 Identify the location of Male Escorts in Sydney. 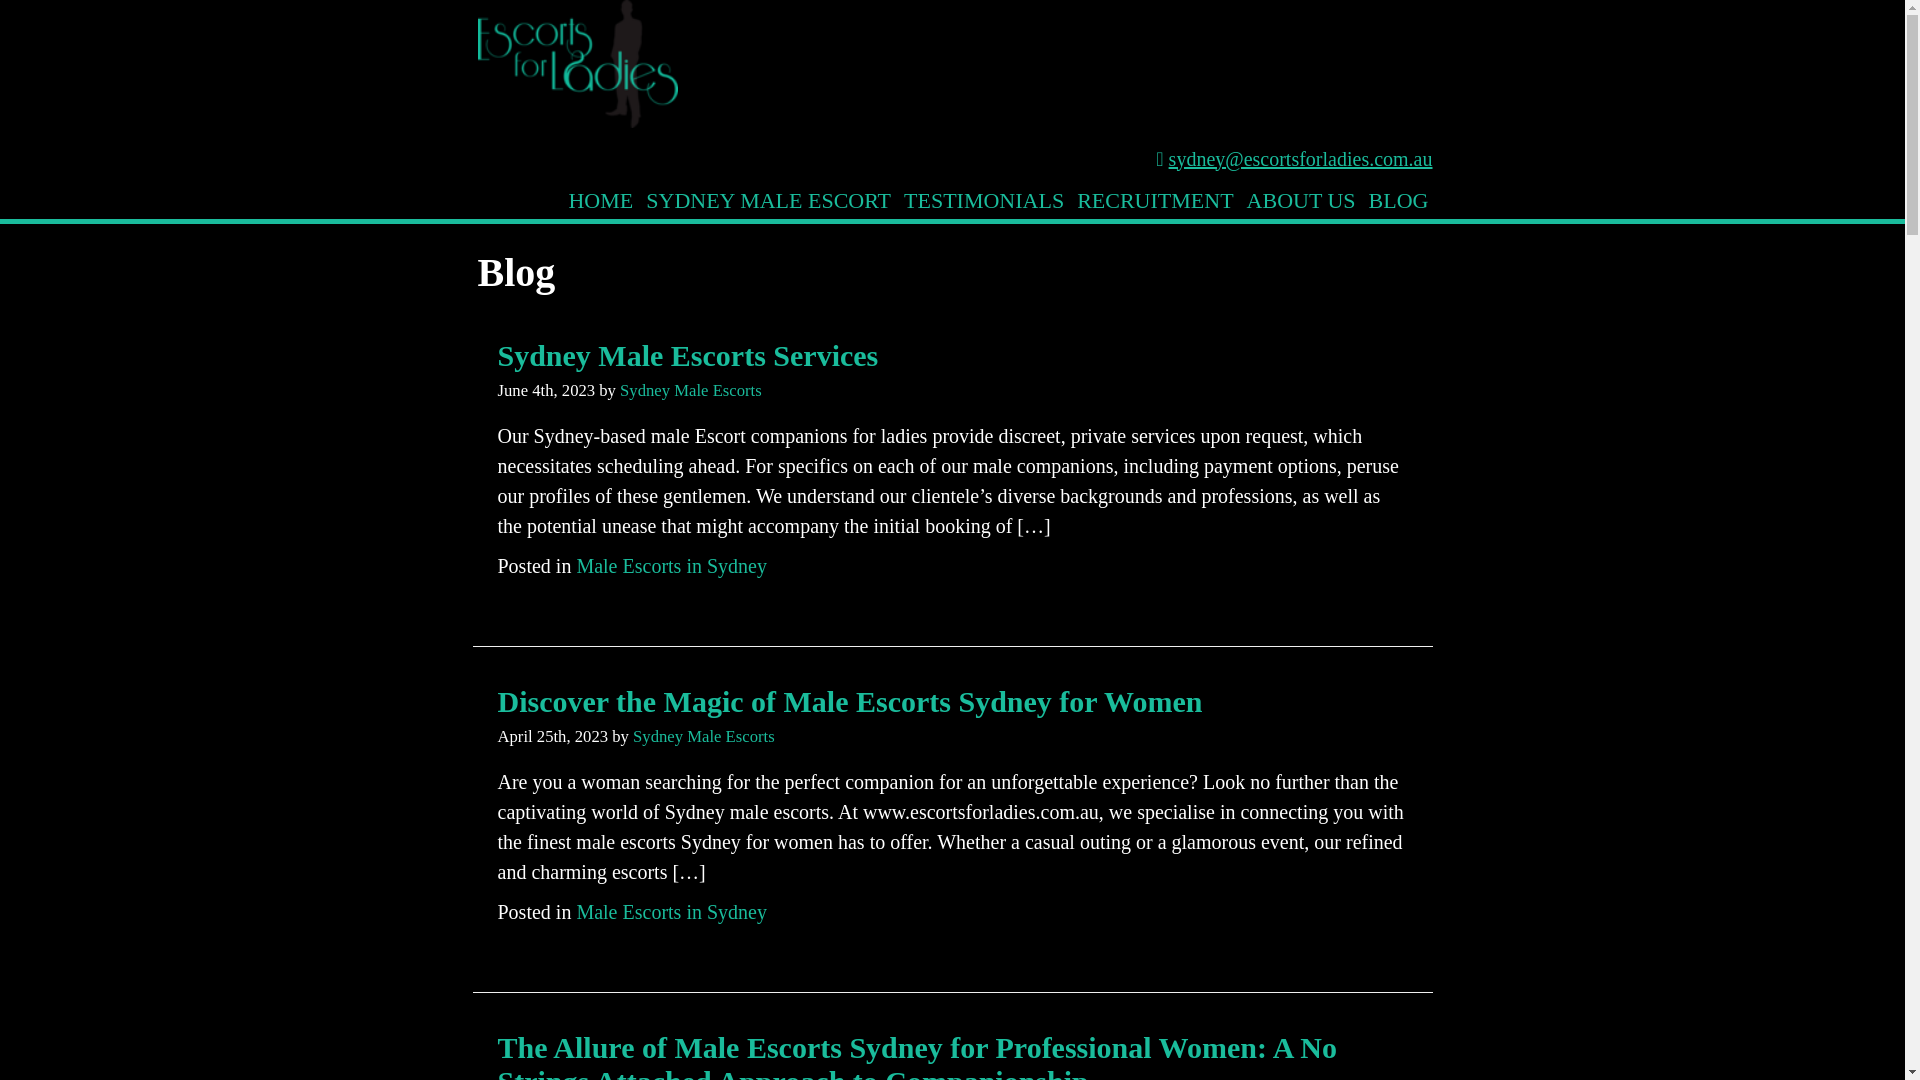
(672, 911).